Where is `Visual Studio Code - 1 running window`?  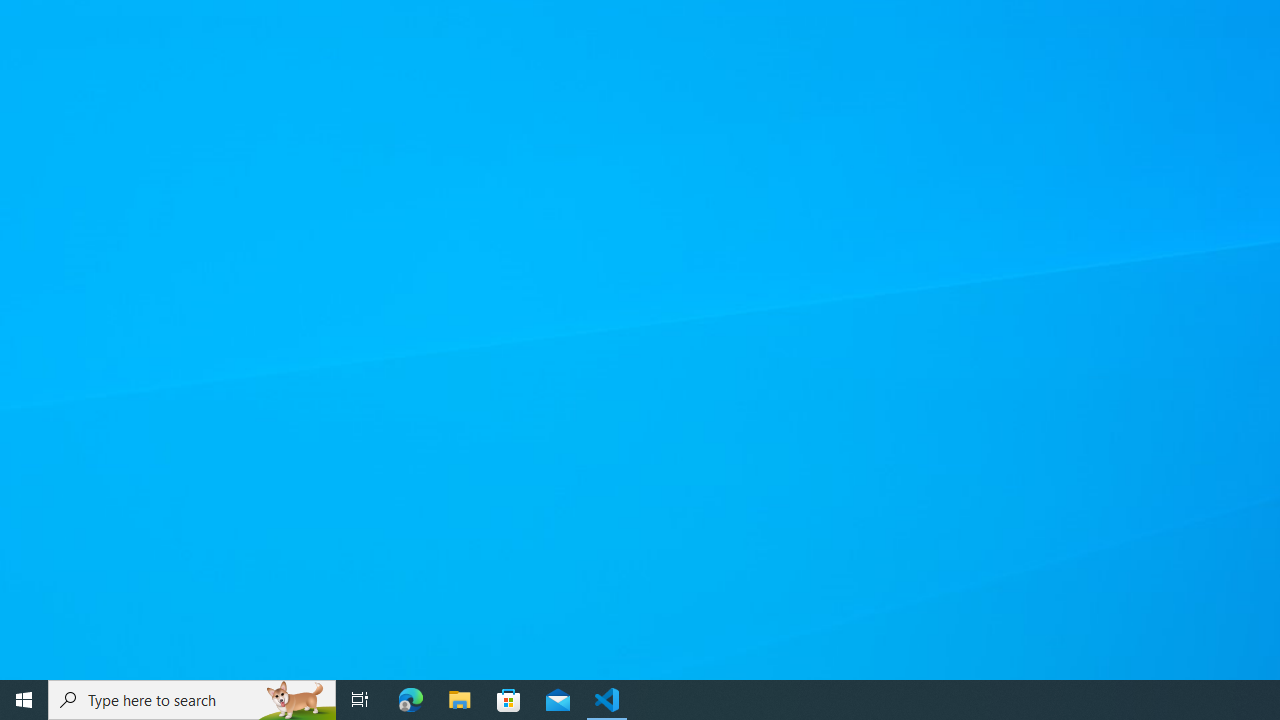
Visual Studio Code - 1 running window is located at coordinates (607, 700).